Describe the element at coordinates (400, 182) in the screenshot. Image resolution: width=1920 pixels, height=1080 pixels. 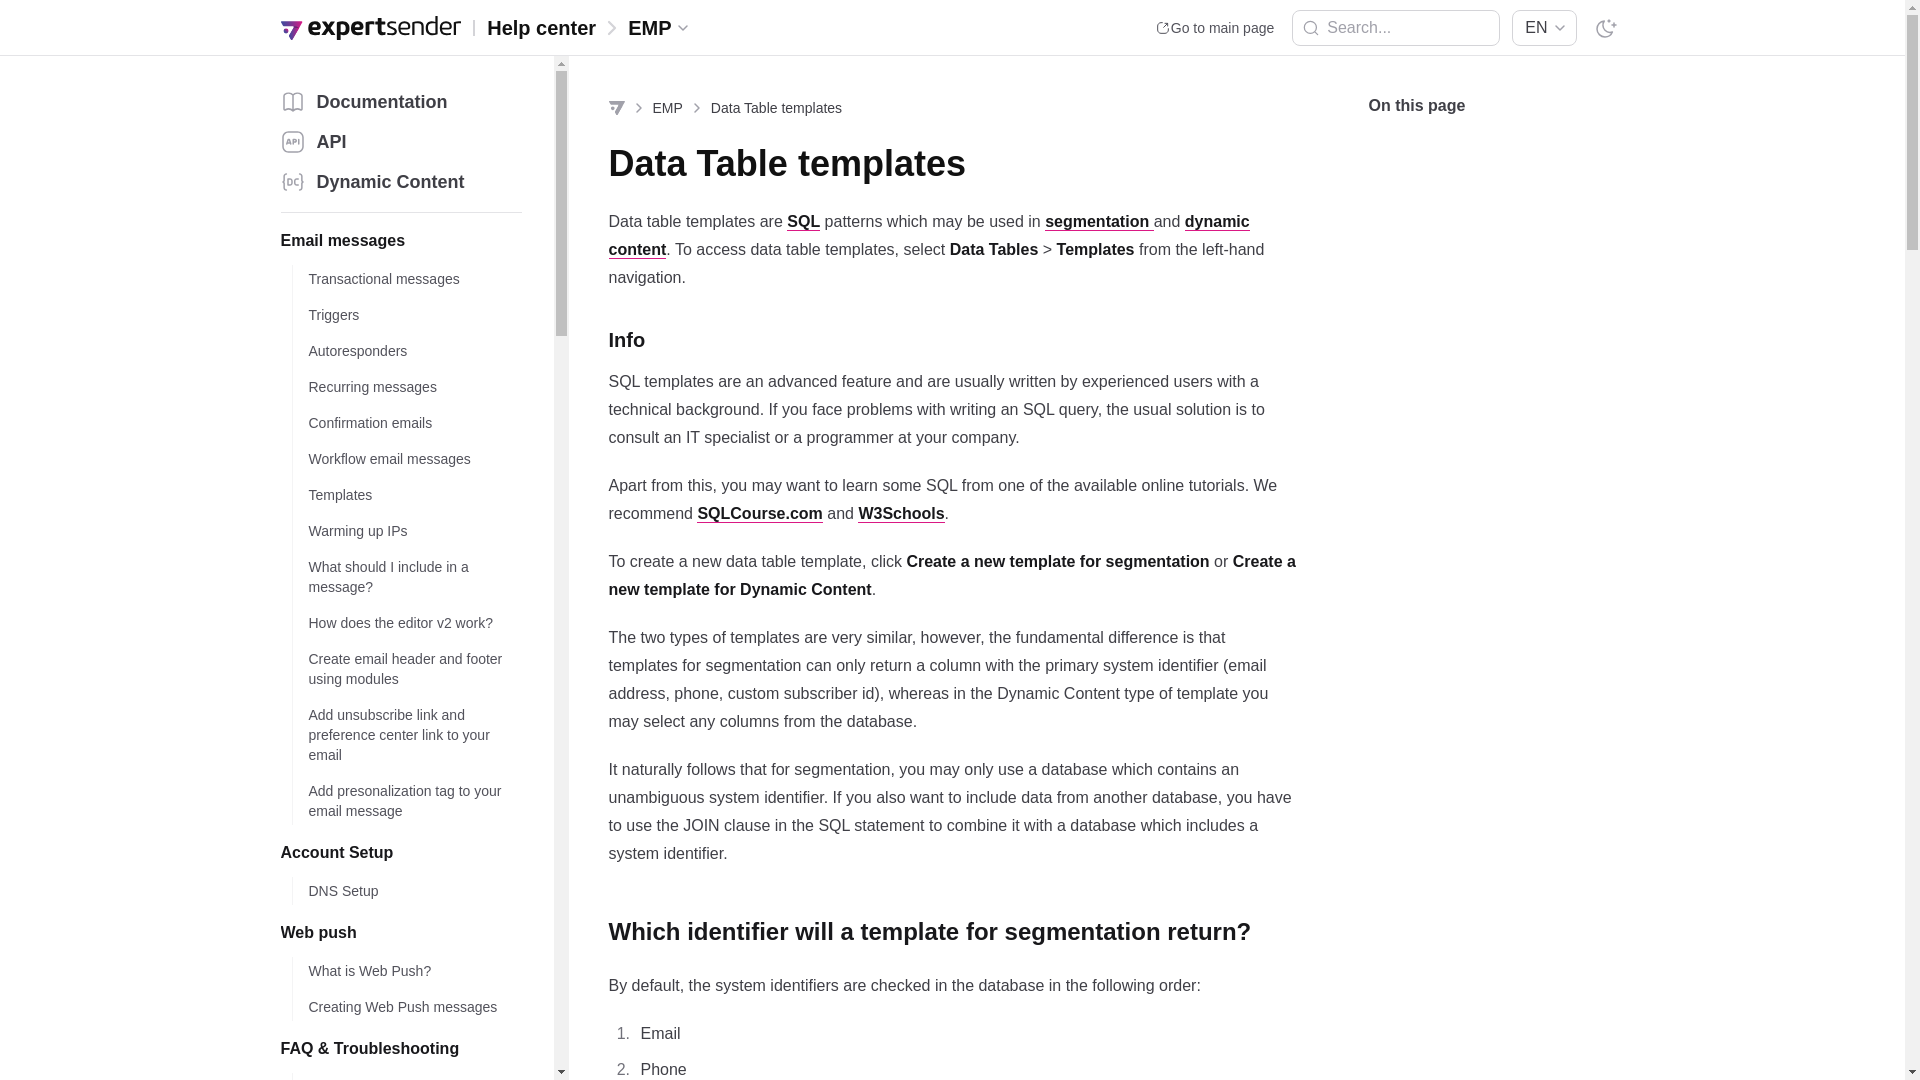
I see `Dynamic Content` at that location.